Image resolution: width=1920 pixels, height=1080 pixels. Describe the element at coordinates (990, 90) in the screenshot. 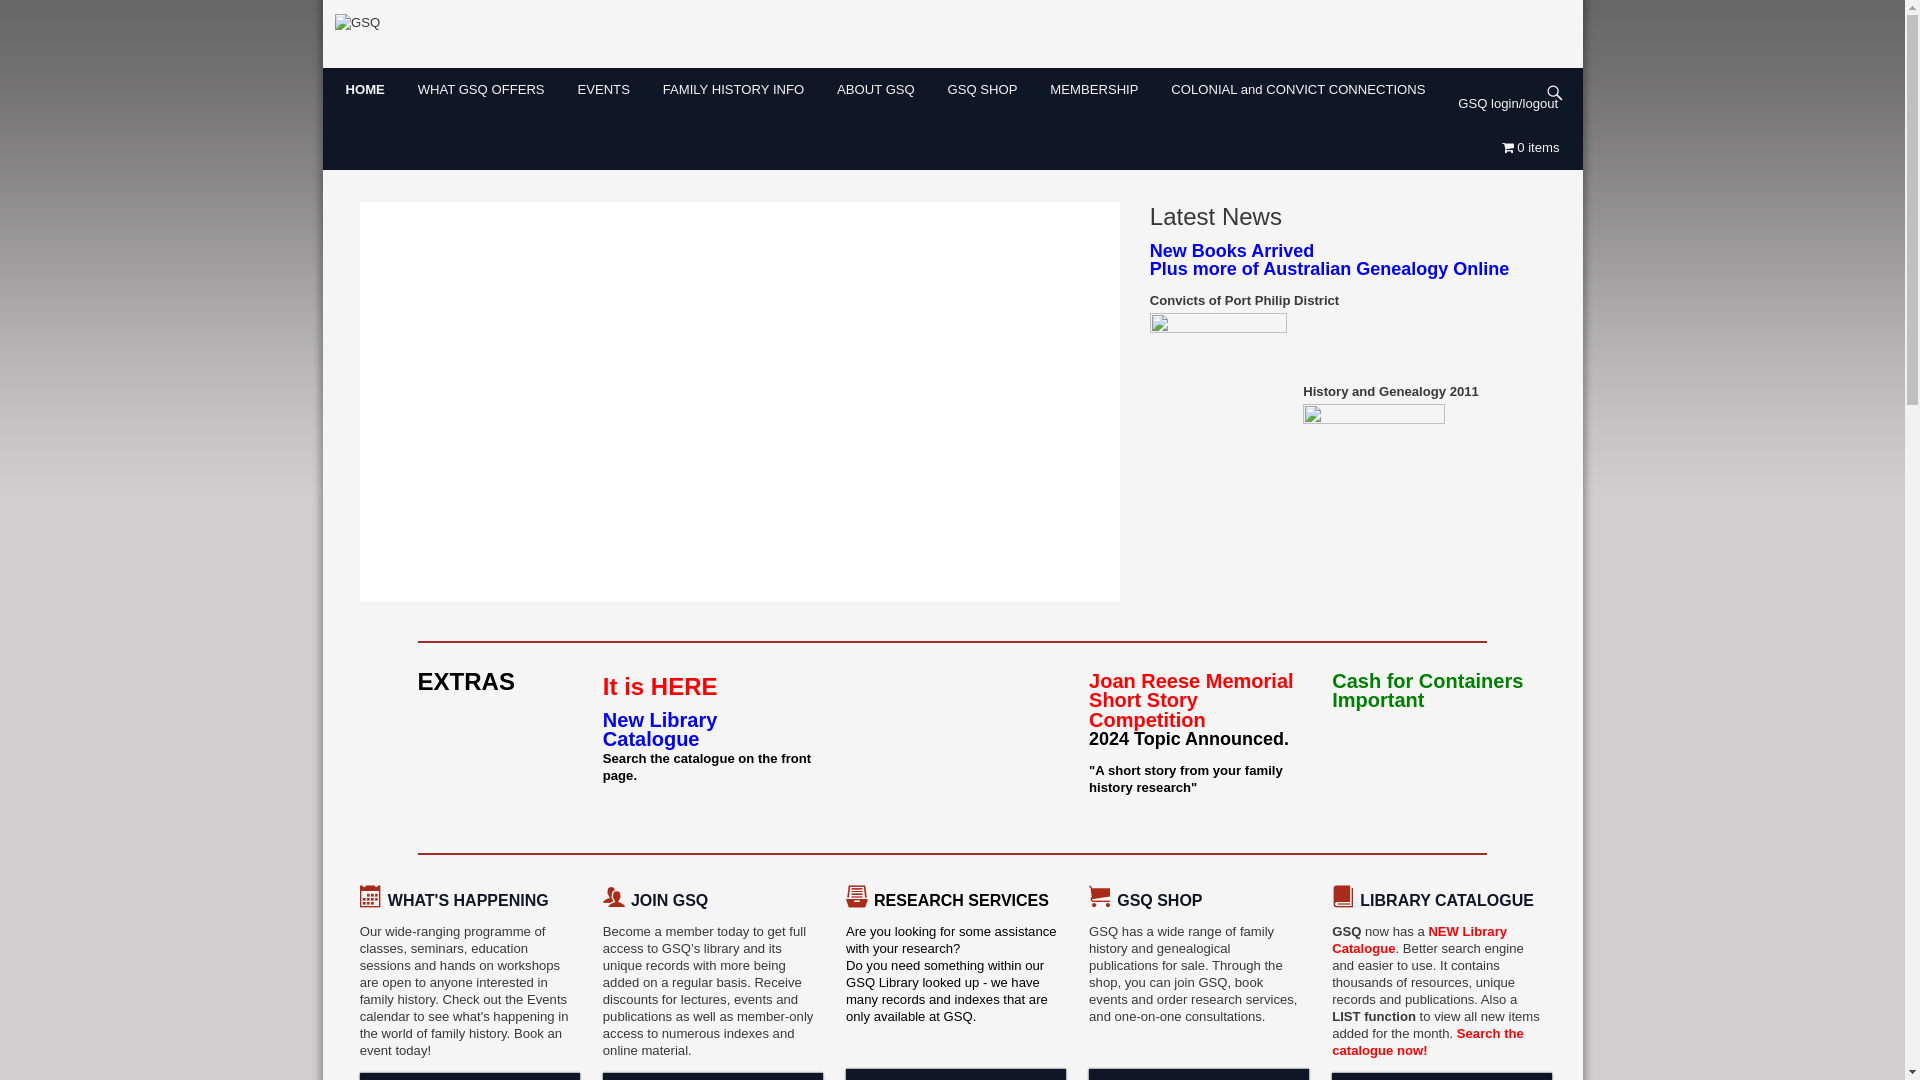

I see `GSQ SHOP` at that location.